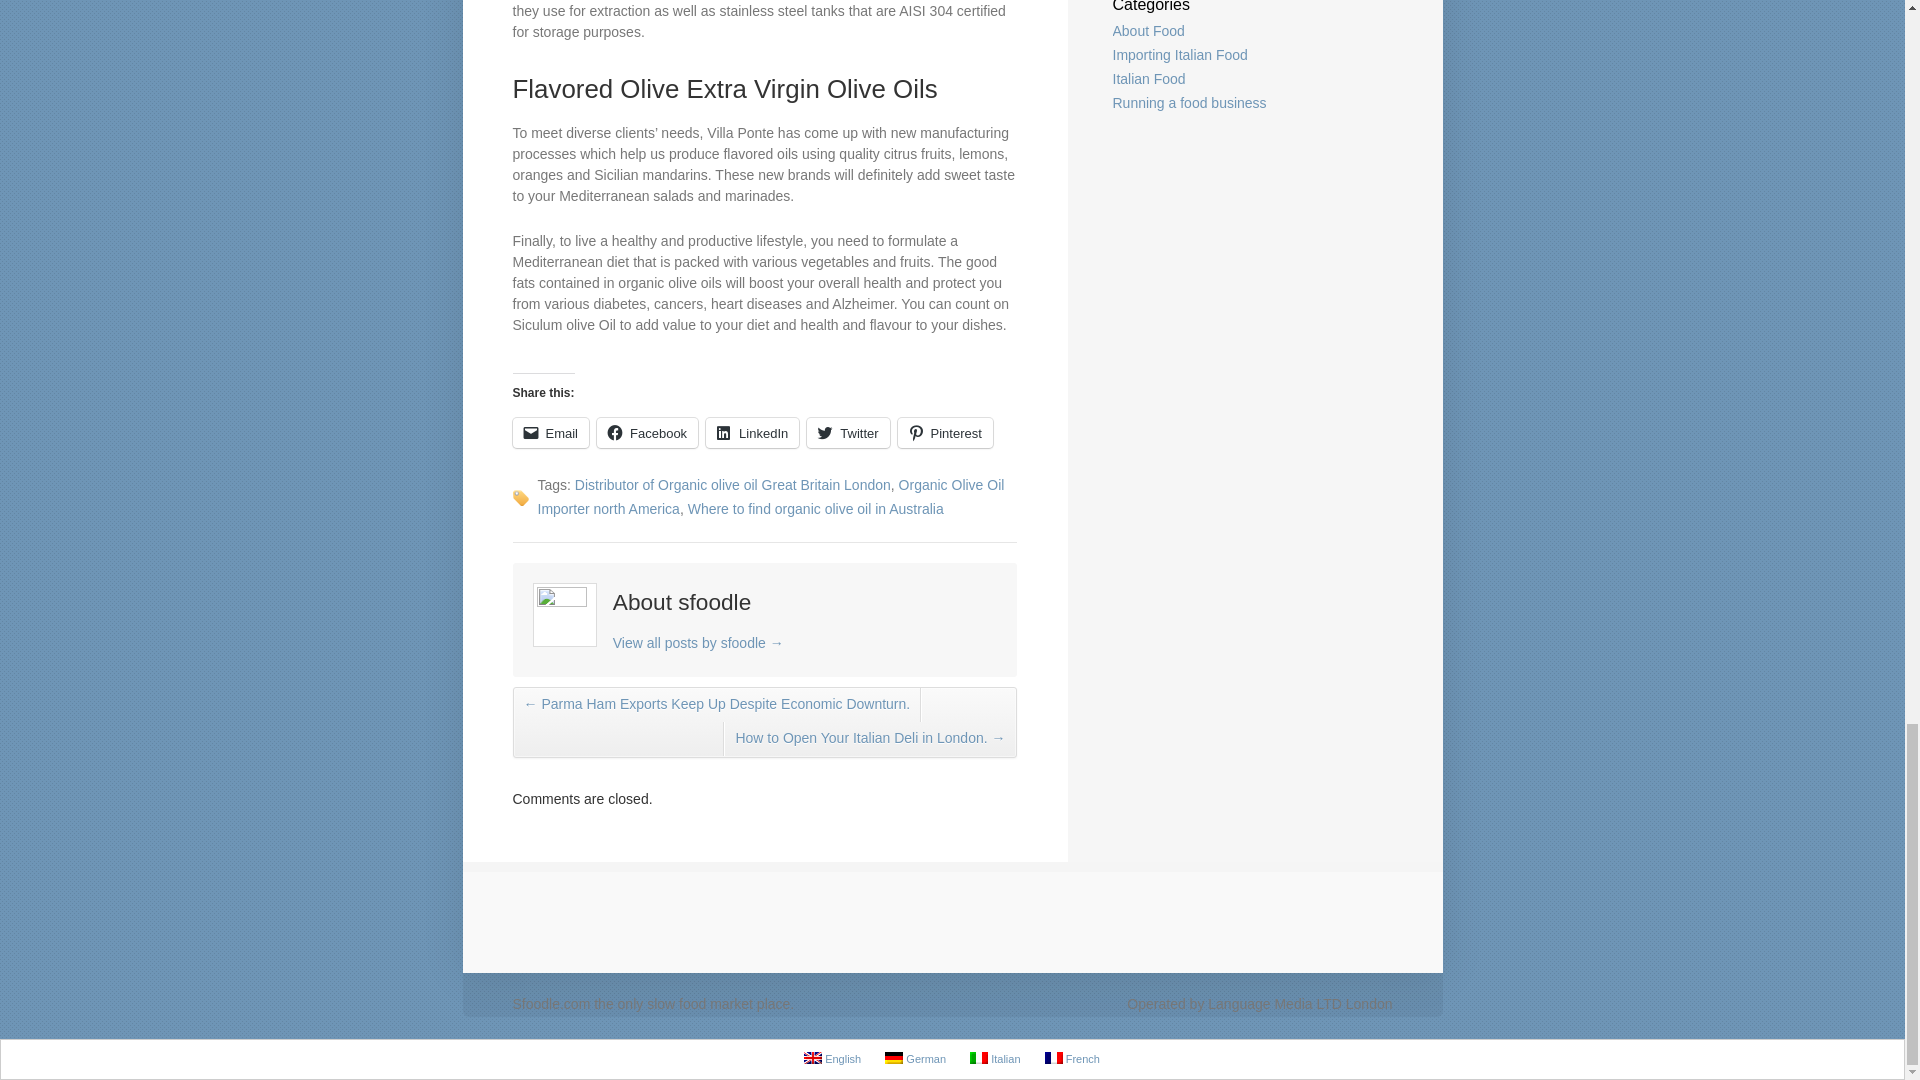 This screenshot has height=1080, width=1920. Describe the element at coordinates (816, 509) in the screenshot. I see `Where to find organic olive oil in Australia` at that location.